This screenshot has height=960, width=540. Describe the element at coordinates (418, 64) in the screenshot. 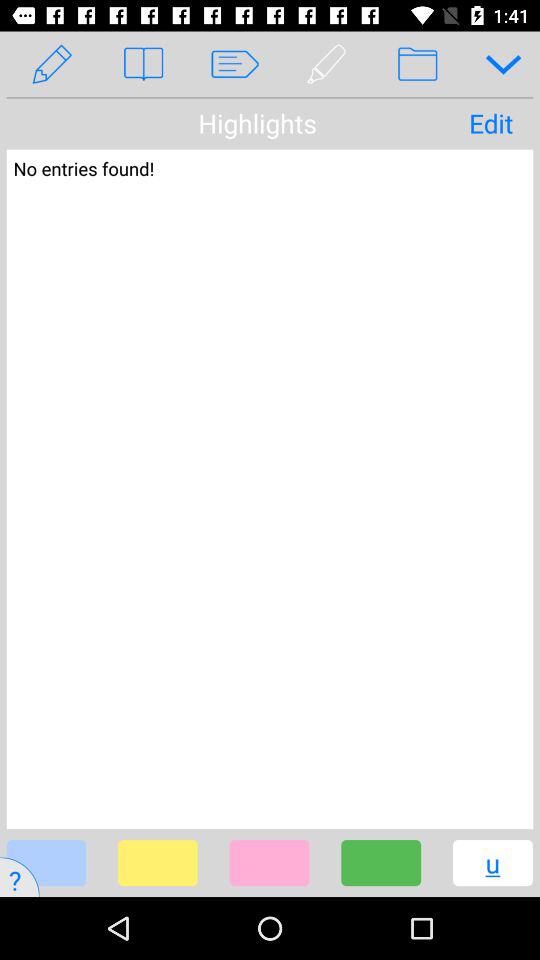

I see `click on the folder icon which is at the top right` at that location.